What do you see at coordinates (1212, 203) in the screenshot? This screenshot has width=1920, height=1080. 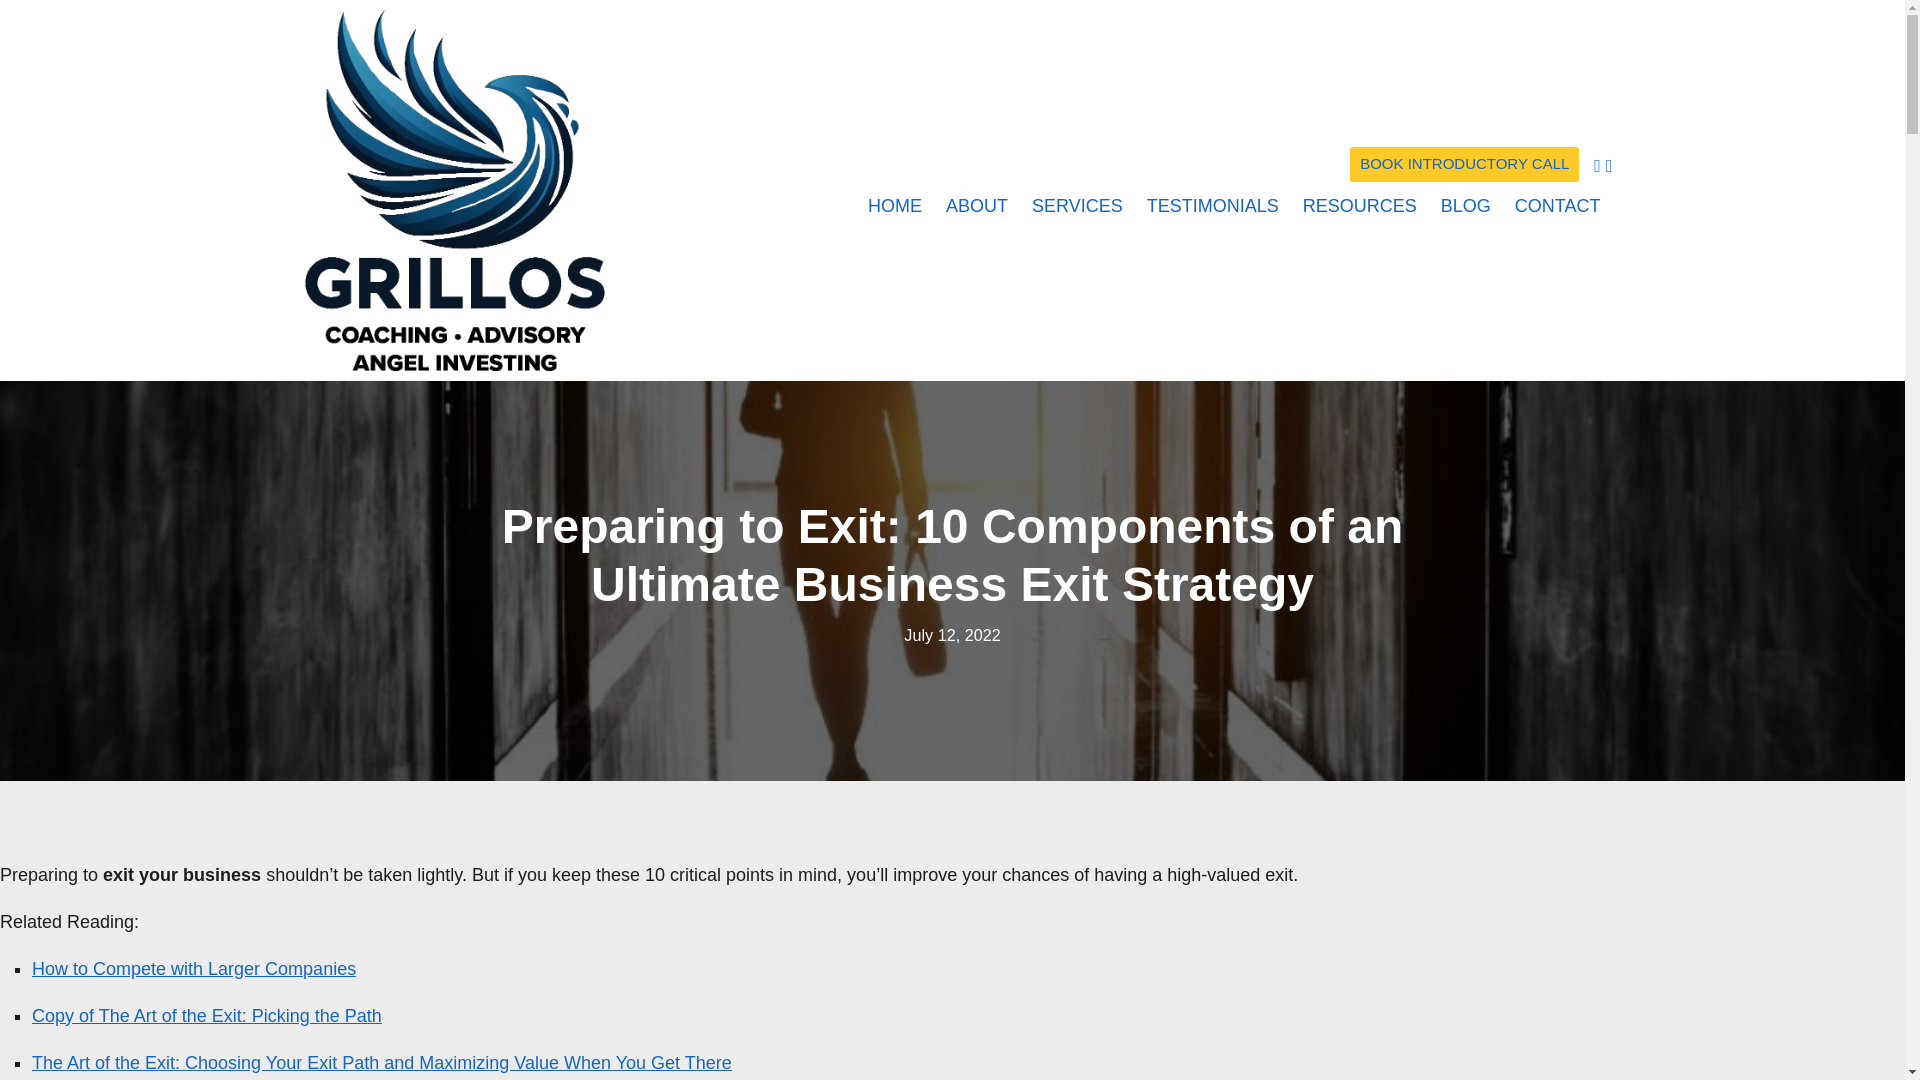 I see `TESTIMONIALS` at bounding box center [1212, 203].